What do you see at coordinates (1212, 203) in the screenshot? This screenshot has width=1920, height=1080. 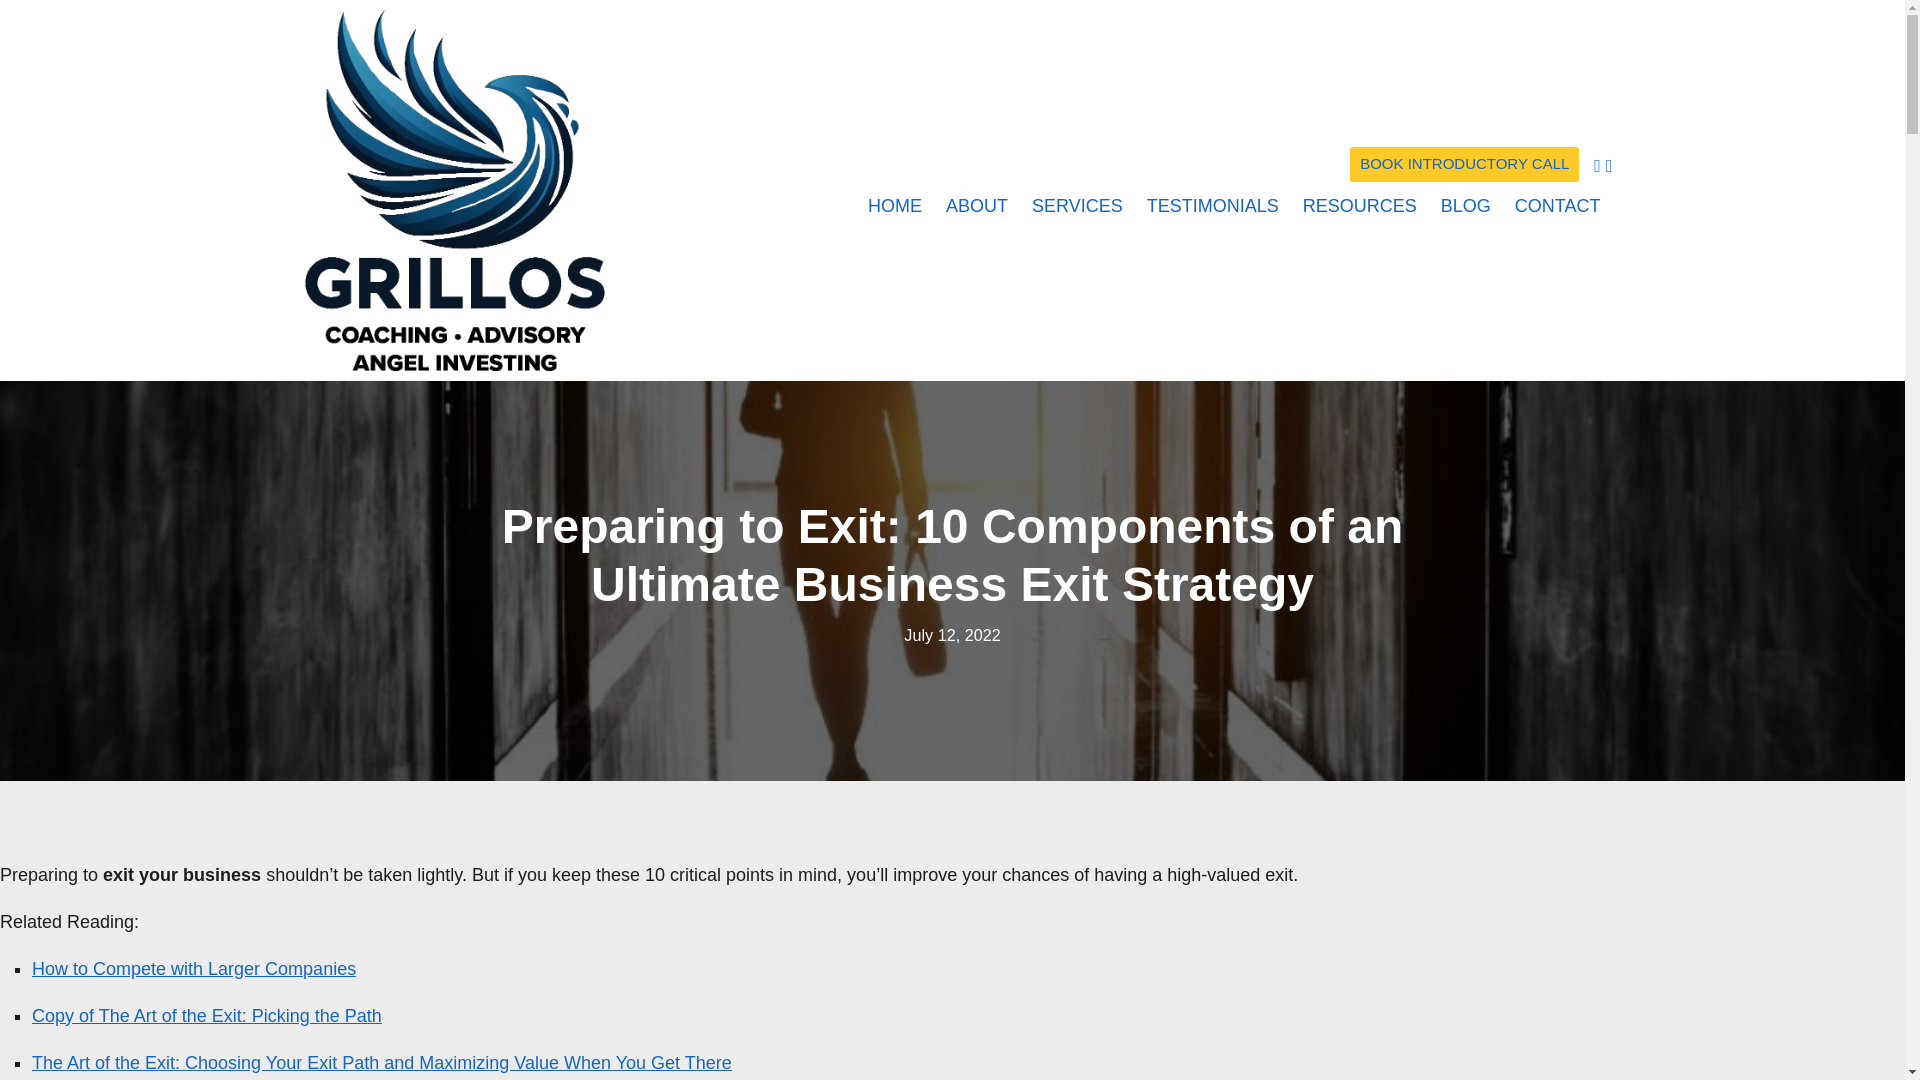 I see `TESTIMONIALS` at bounding box center [1212, 203].